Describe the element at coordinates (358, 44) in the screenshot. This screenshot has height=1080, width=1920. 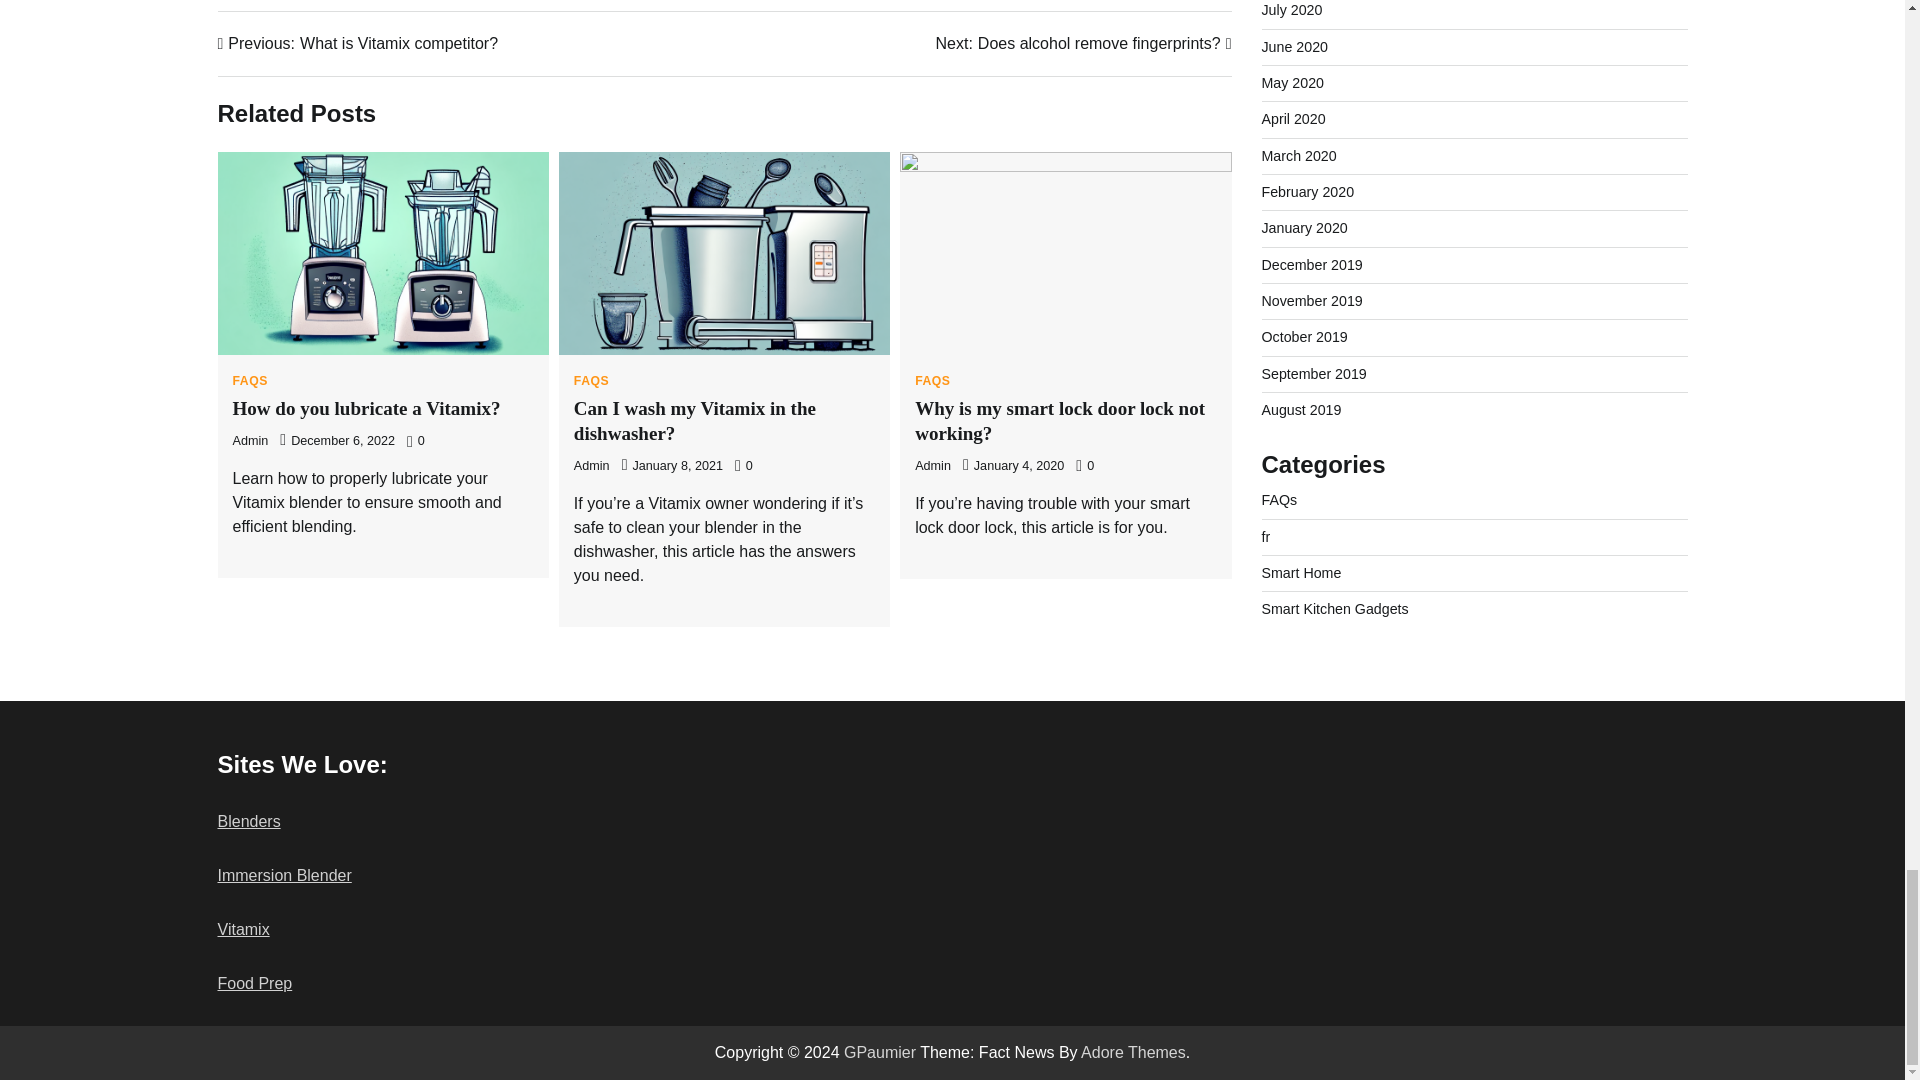
I see `Admin` at that location.